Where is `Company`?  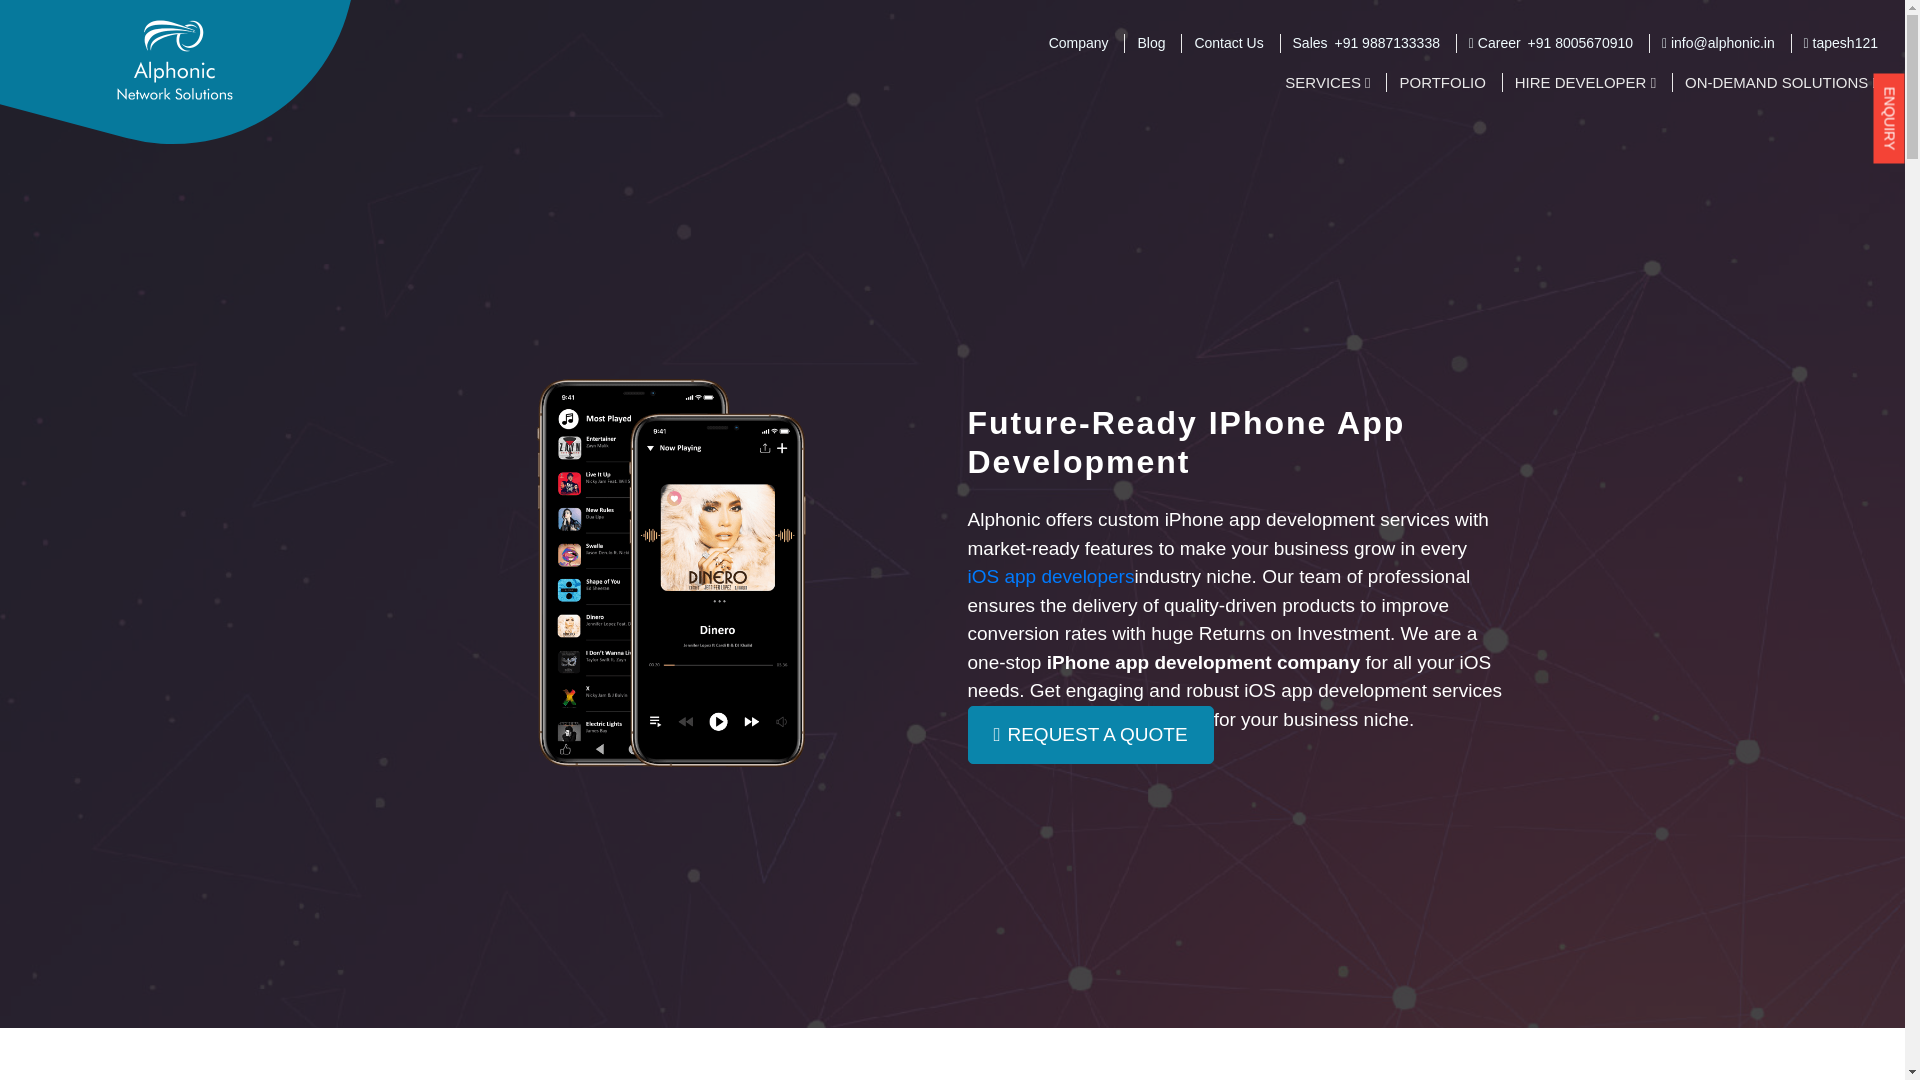
Company is located at coordinates (1078, 42).